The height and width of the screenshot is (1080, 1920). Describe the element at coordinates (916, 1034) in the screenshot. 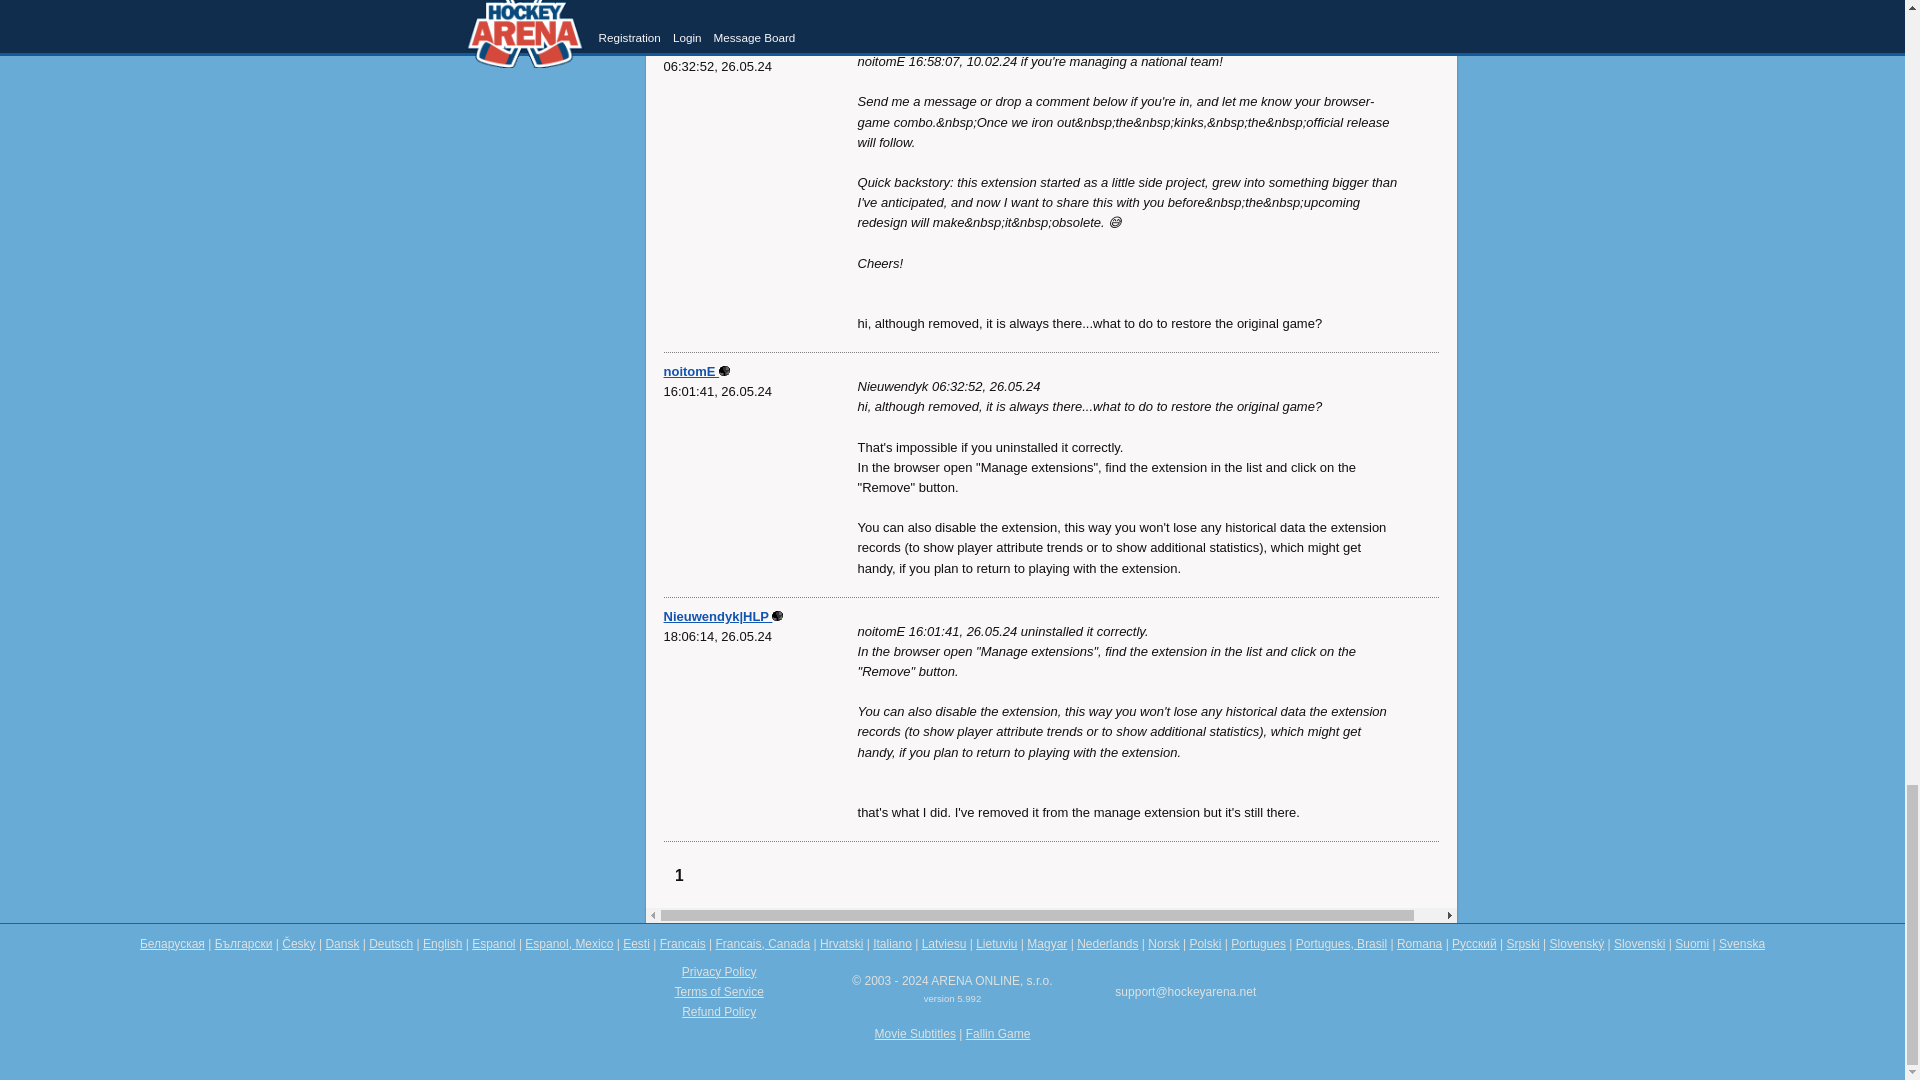

I see `Download Subtitles from OpenSubtitles.org` at that location.